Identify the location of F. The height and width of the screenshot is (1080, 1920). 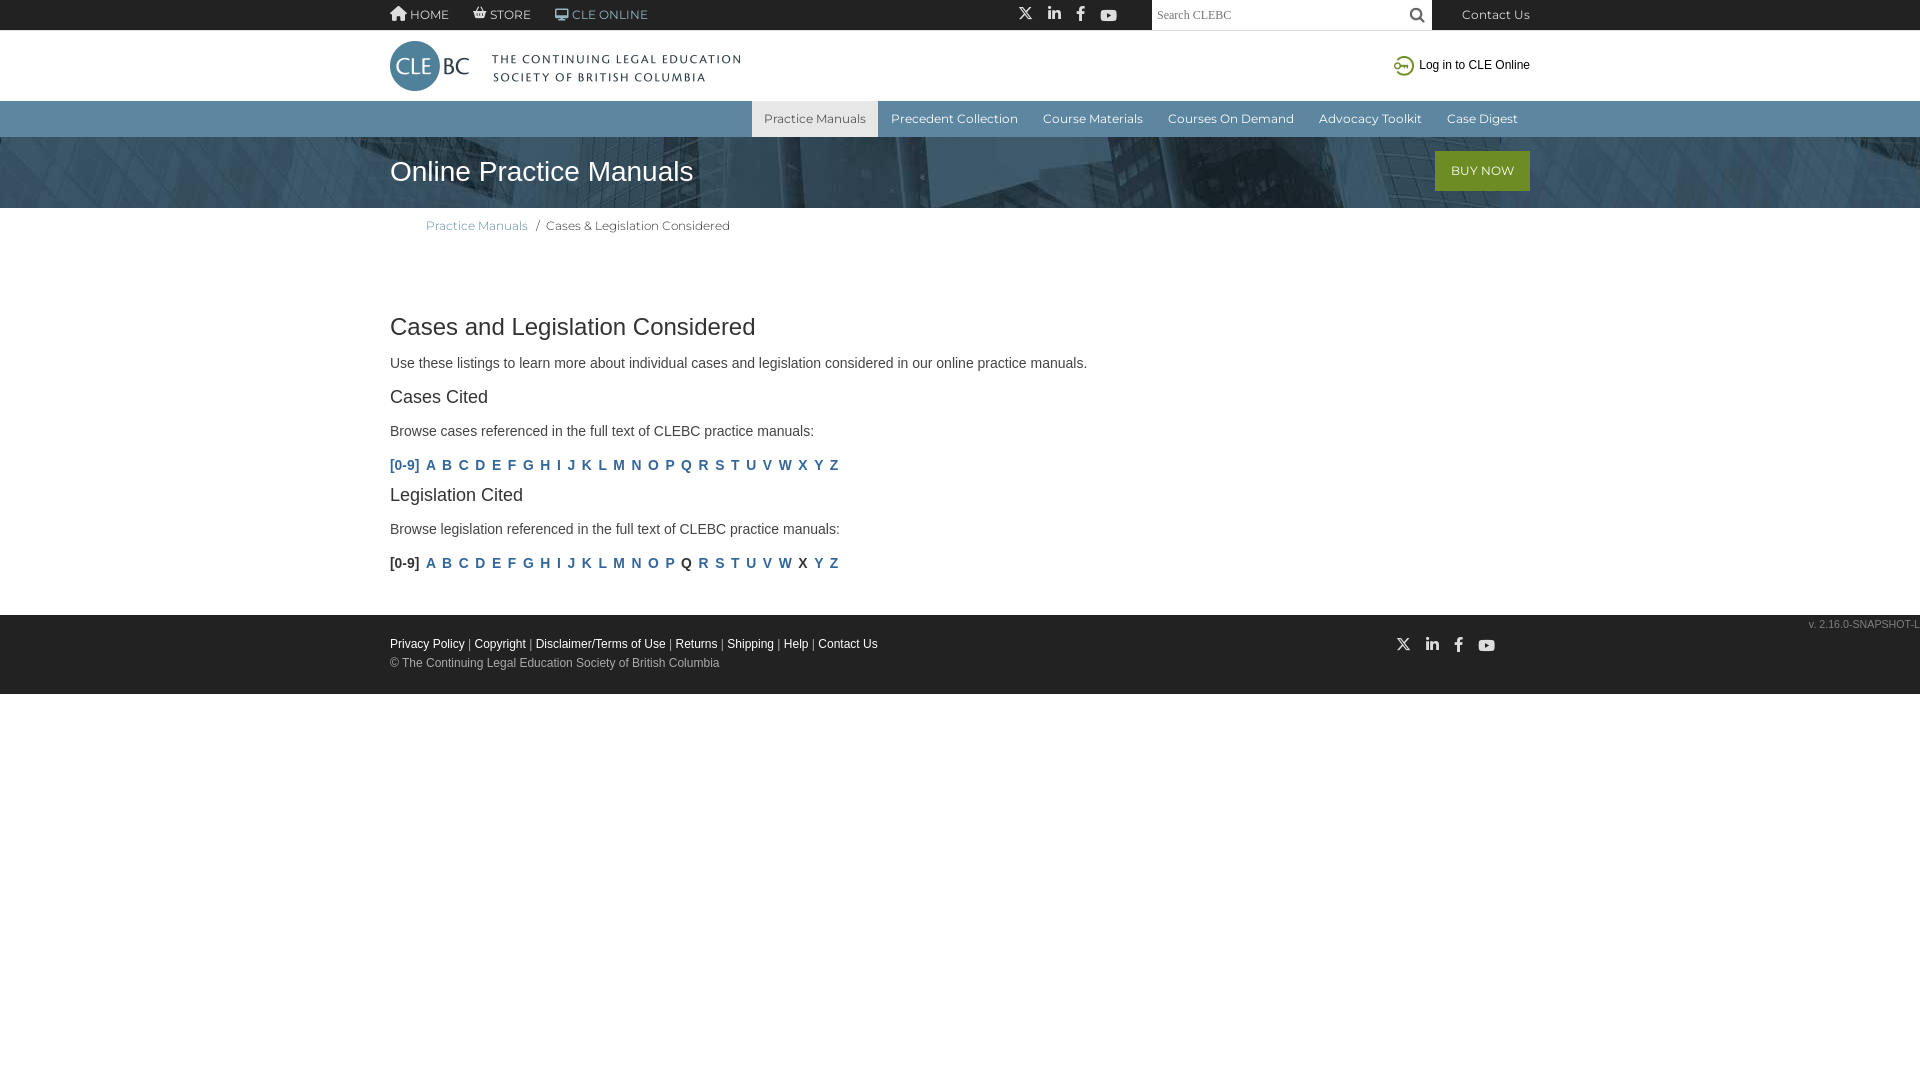
(512, 465).